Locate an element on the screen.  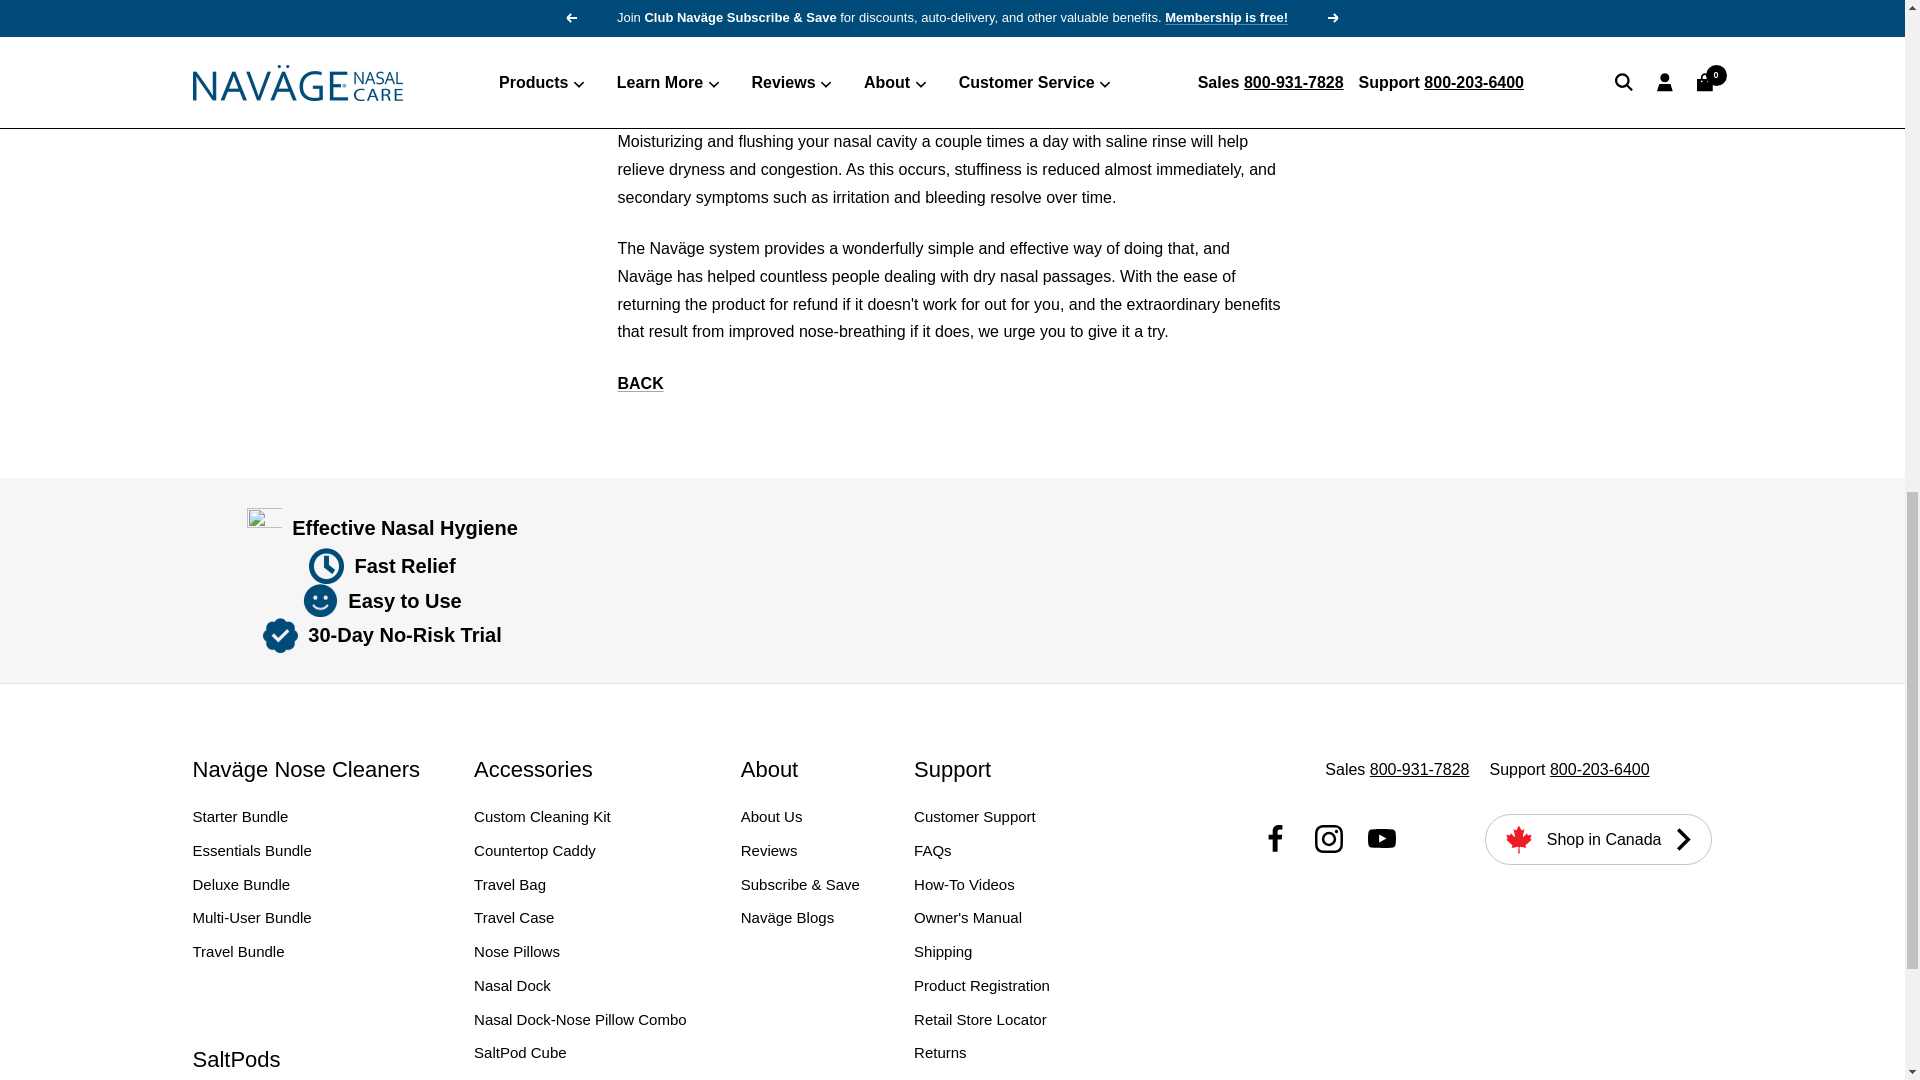
Custom Cleaning Kit is located at coordinates (542, 816).